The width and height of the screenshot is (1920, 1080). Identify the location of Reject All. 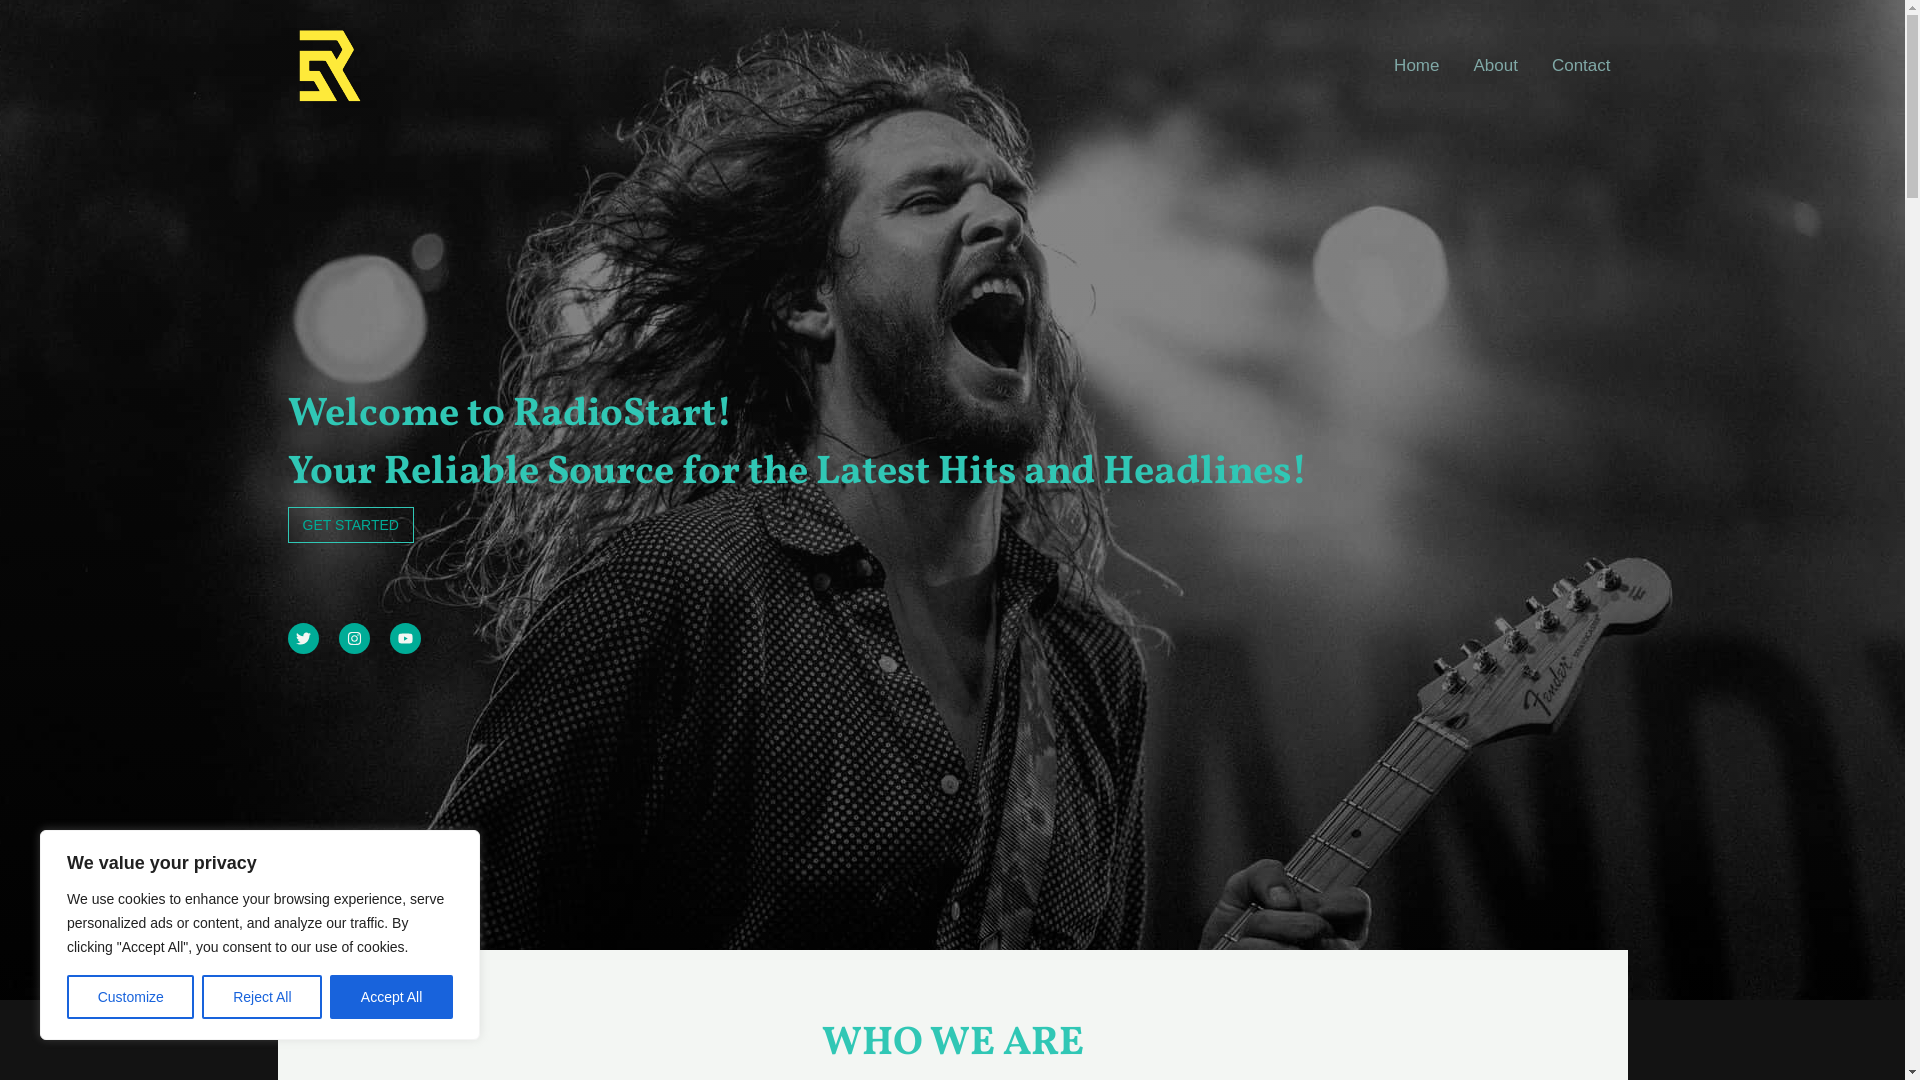
(262, 997).